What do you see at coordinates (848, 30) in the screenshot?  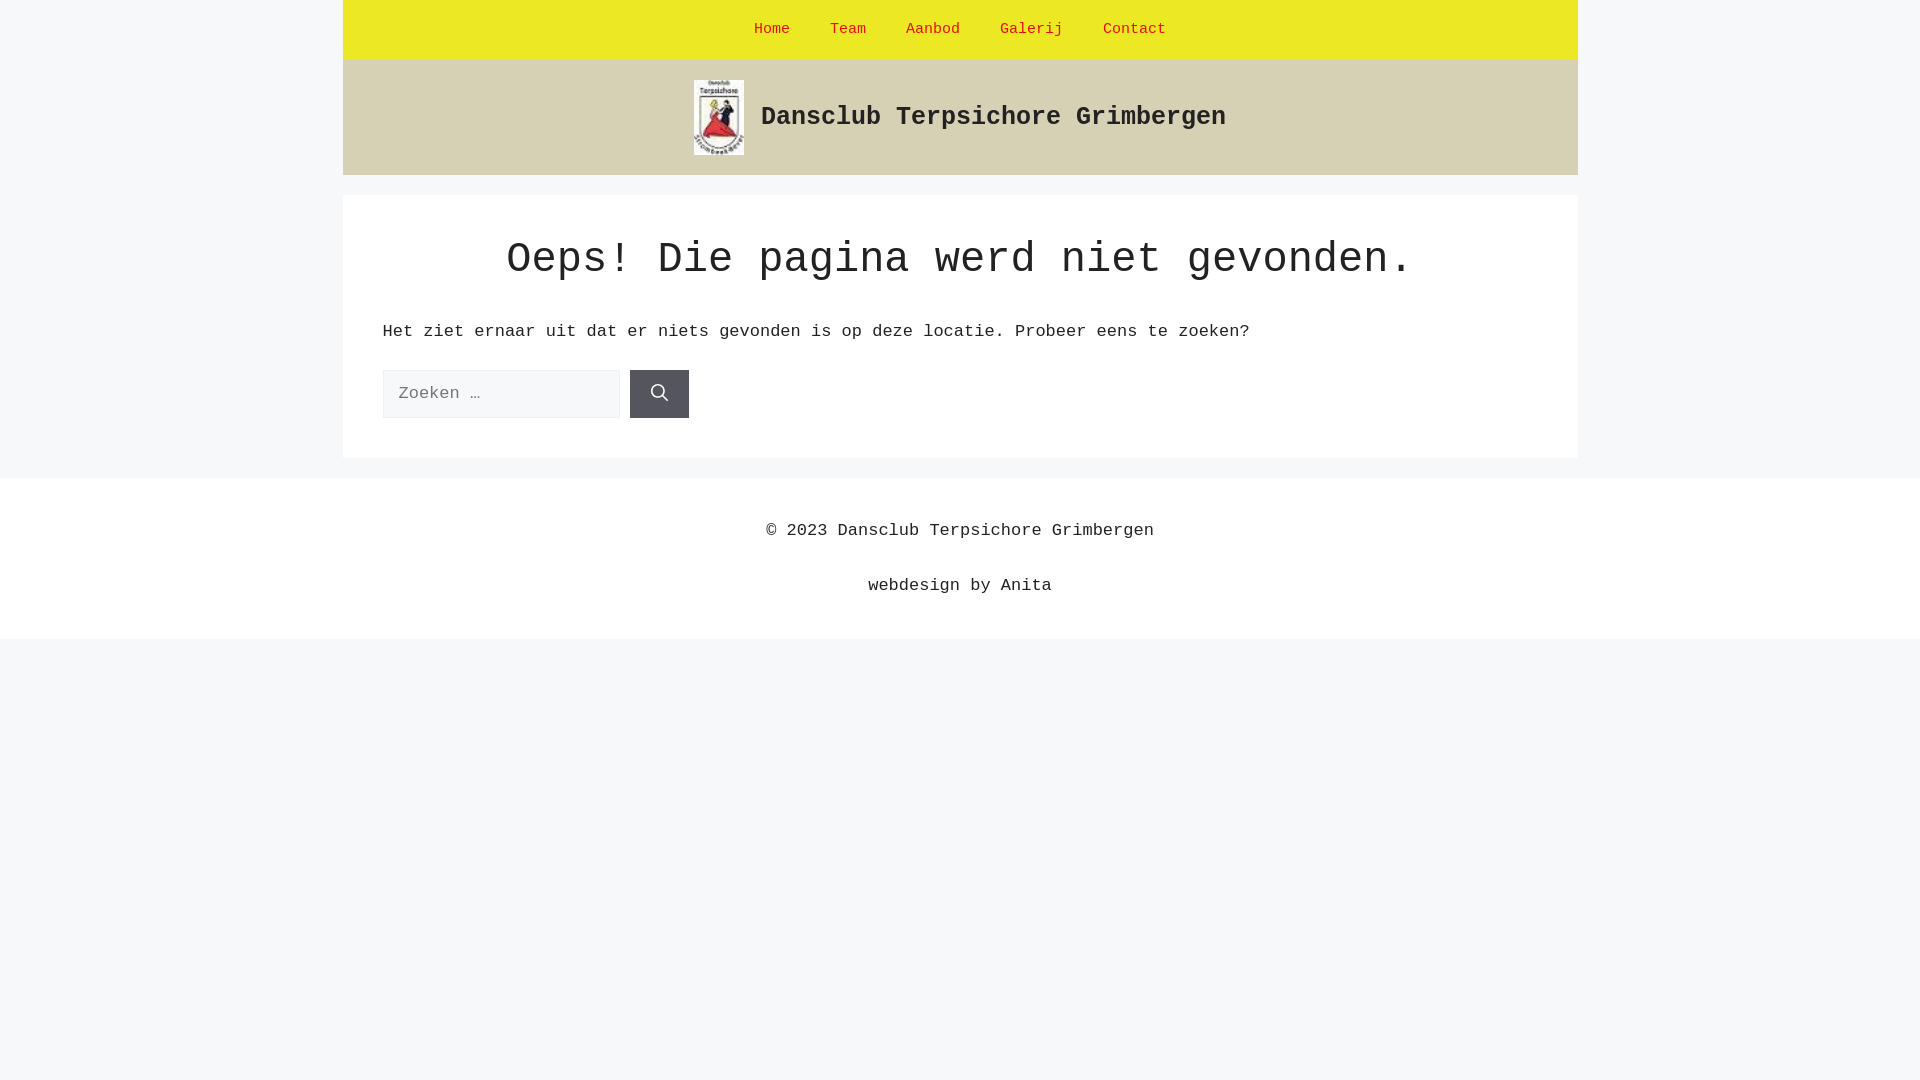 I see `Team` at bounding box center [848, 30].